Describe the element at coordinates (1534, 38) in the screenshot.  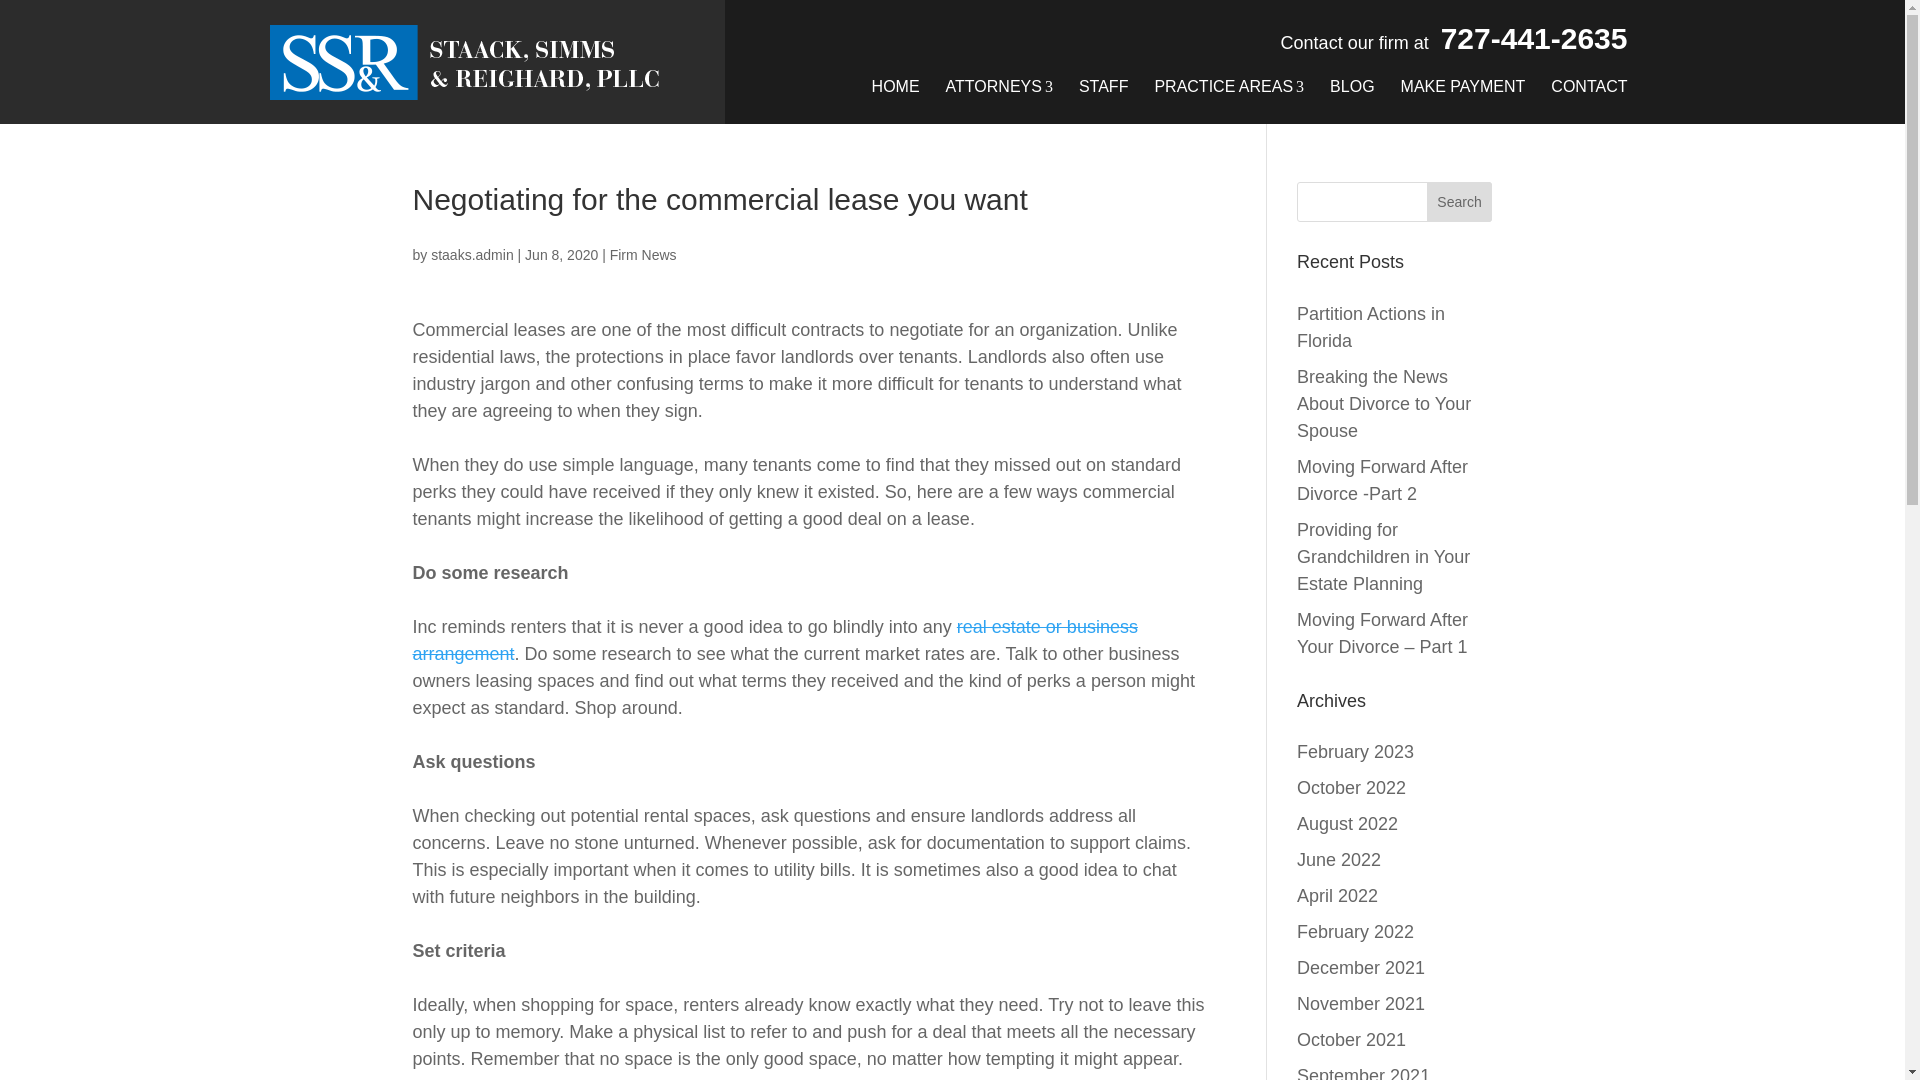
I see `727-441-2635` at that location.